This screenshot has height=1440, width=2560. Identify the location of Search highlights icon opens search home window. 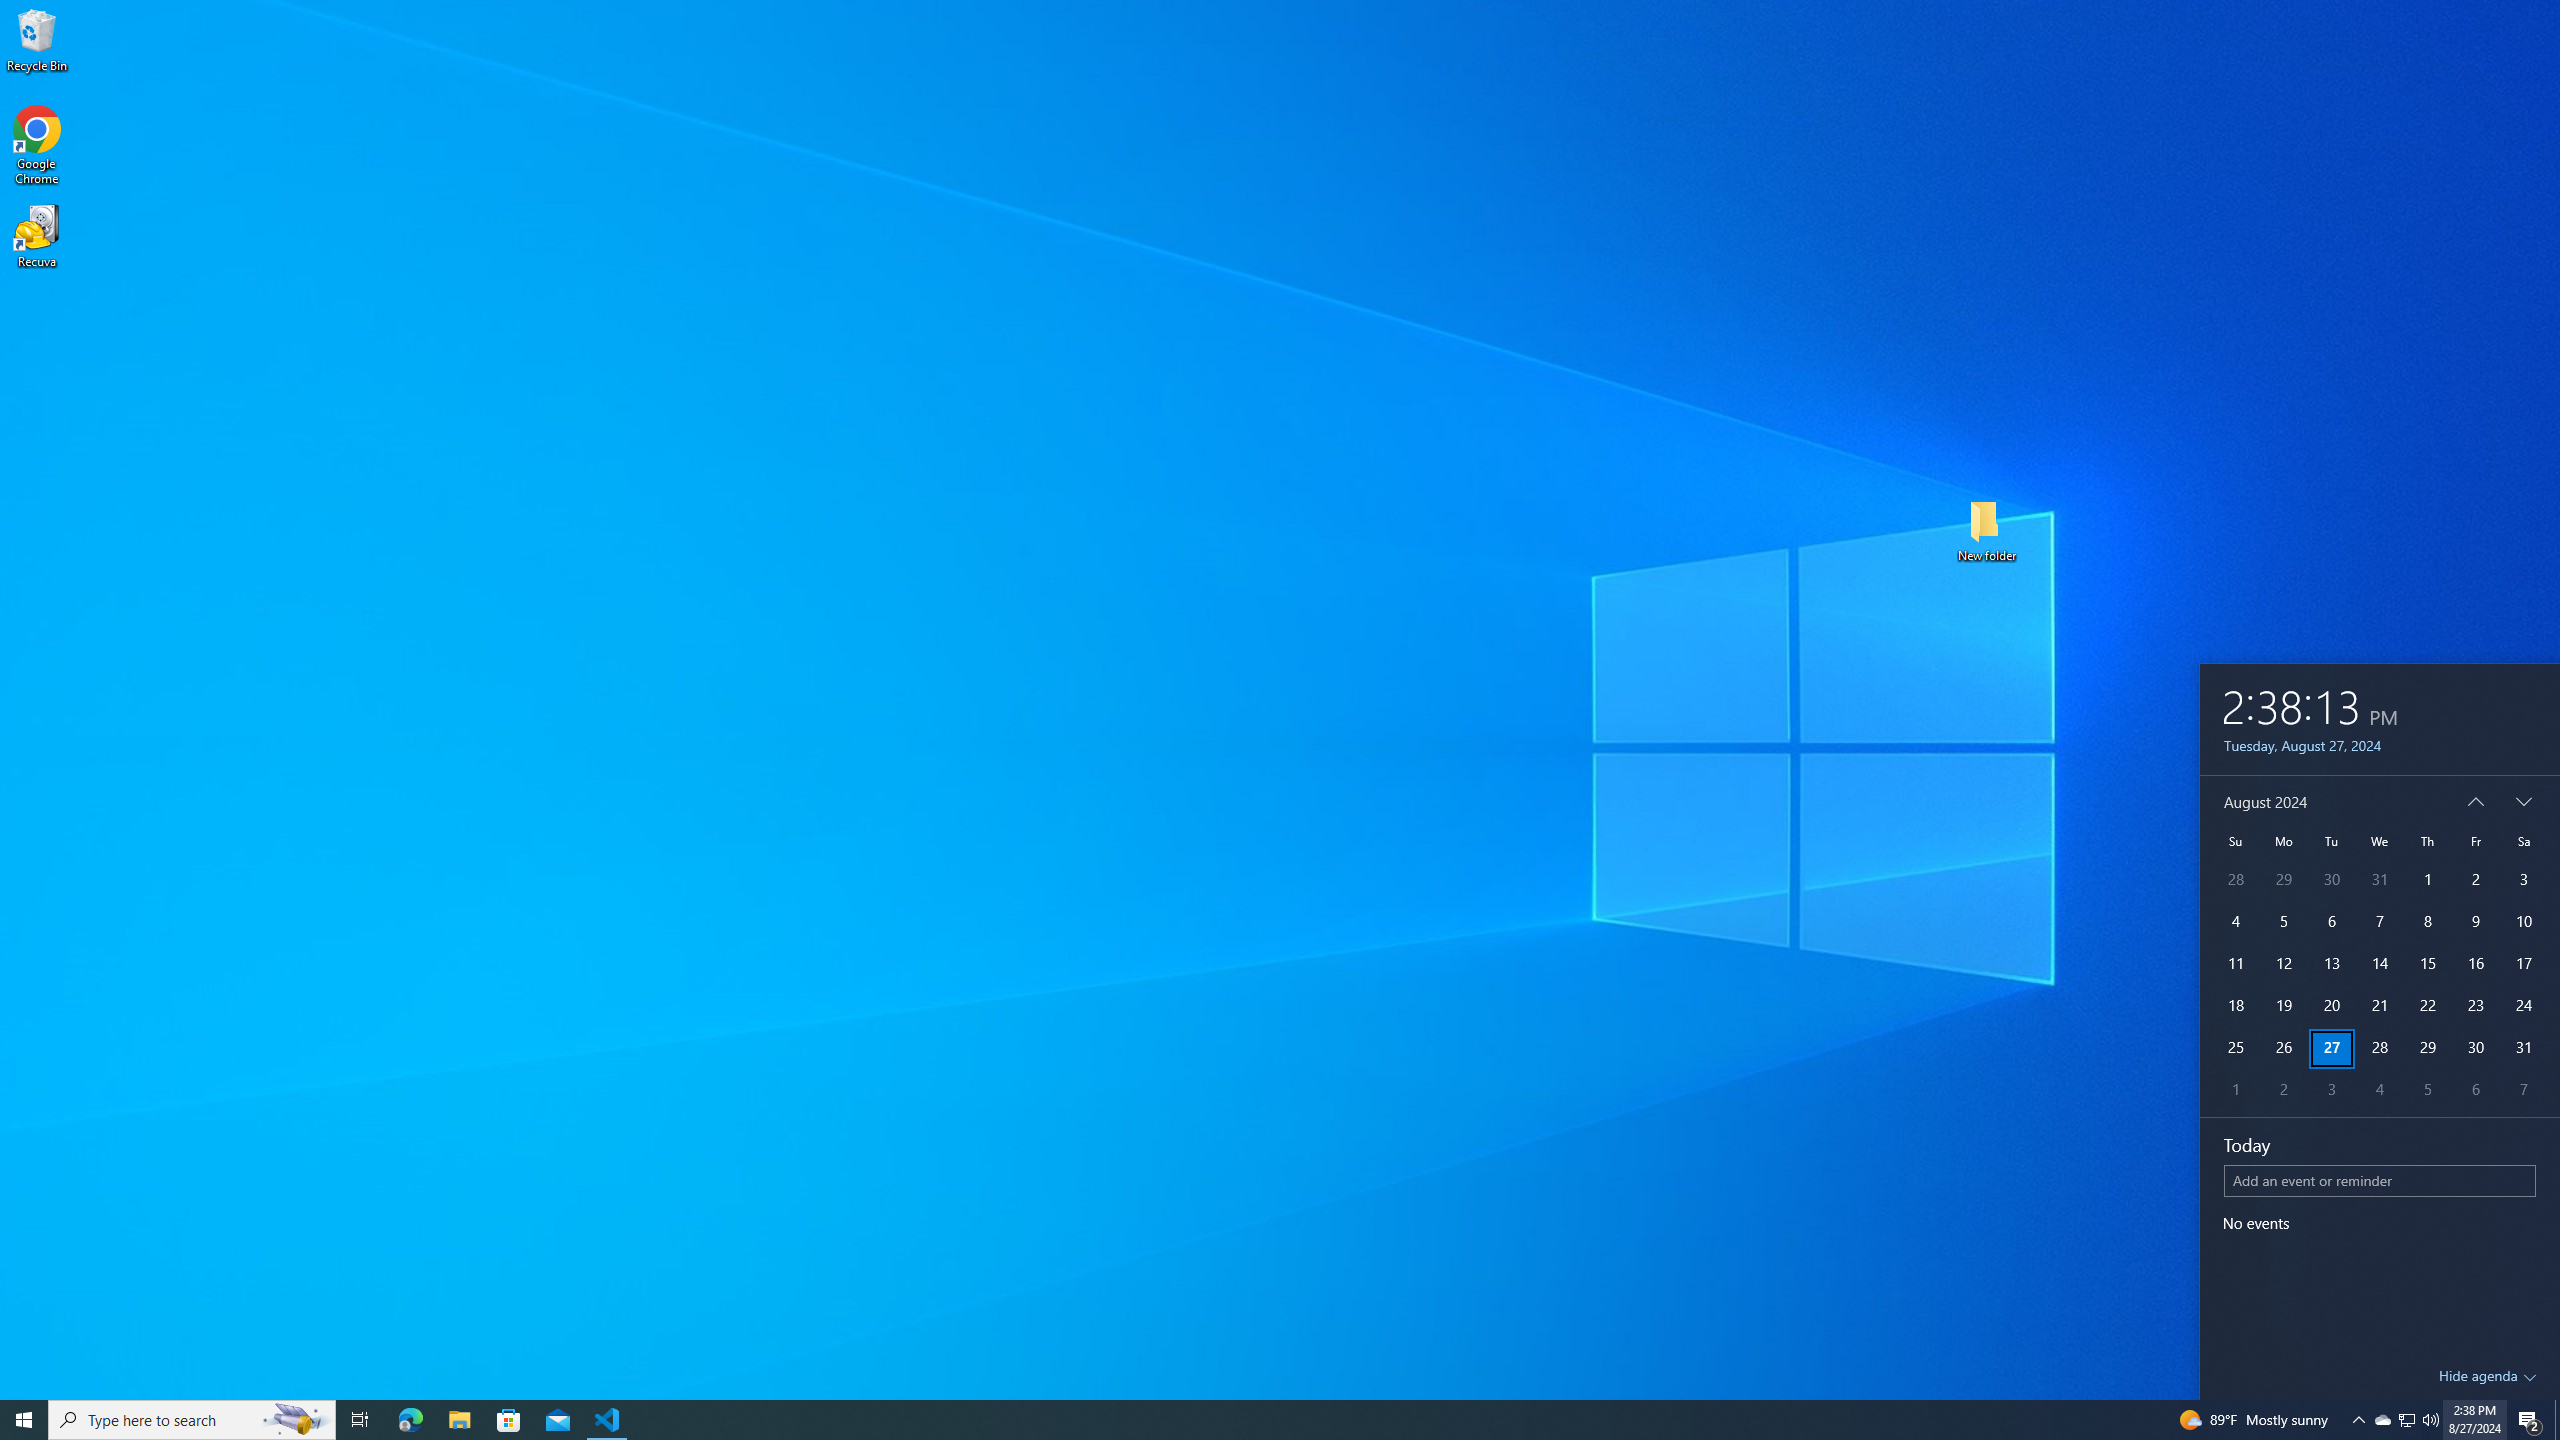
(296, 1420).